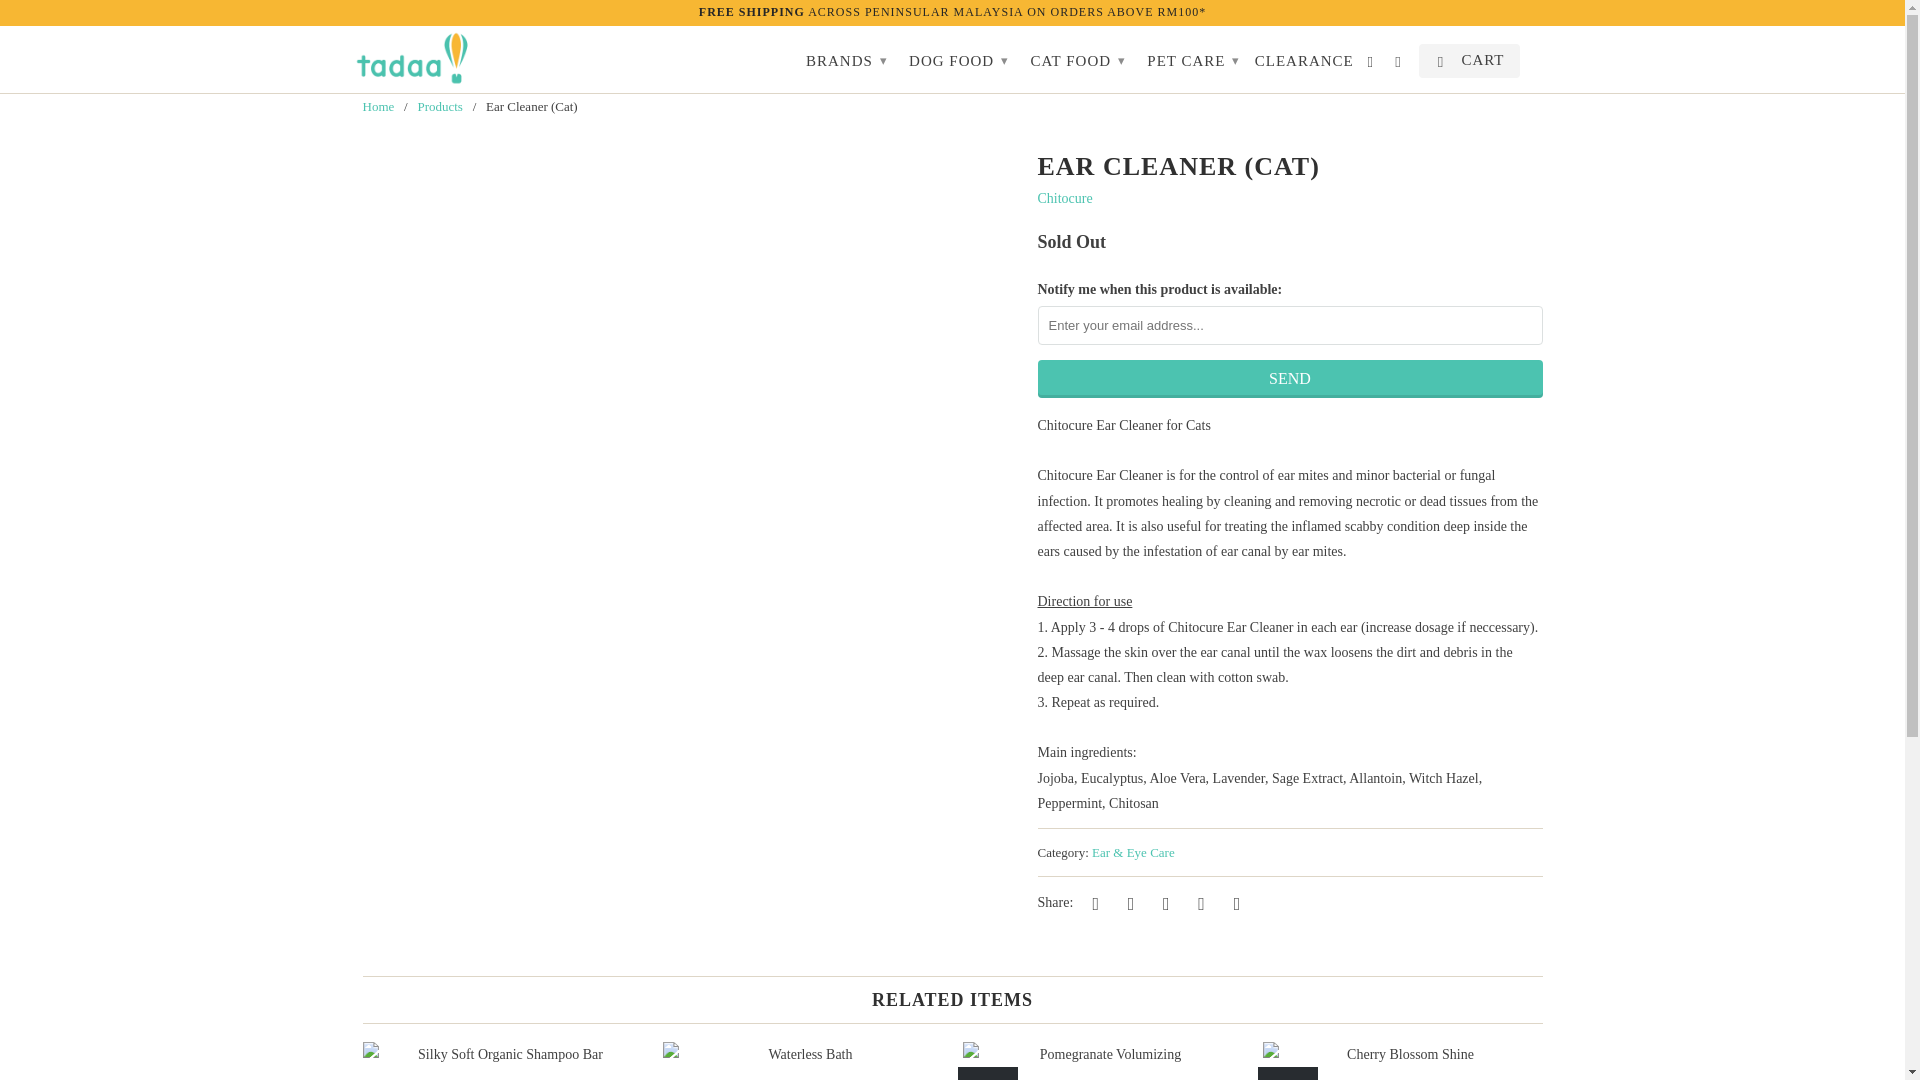 Image resolution: width=1920 pixels, height=1080 pixels. I want to click on Email this to a friend, so click(1233, 902).